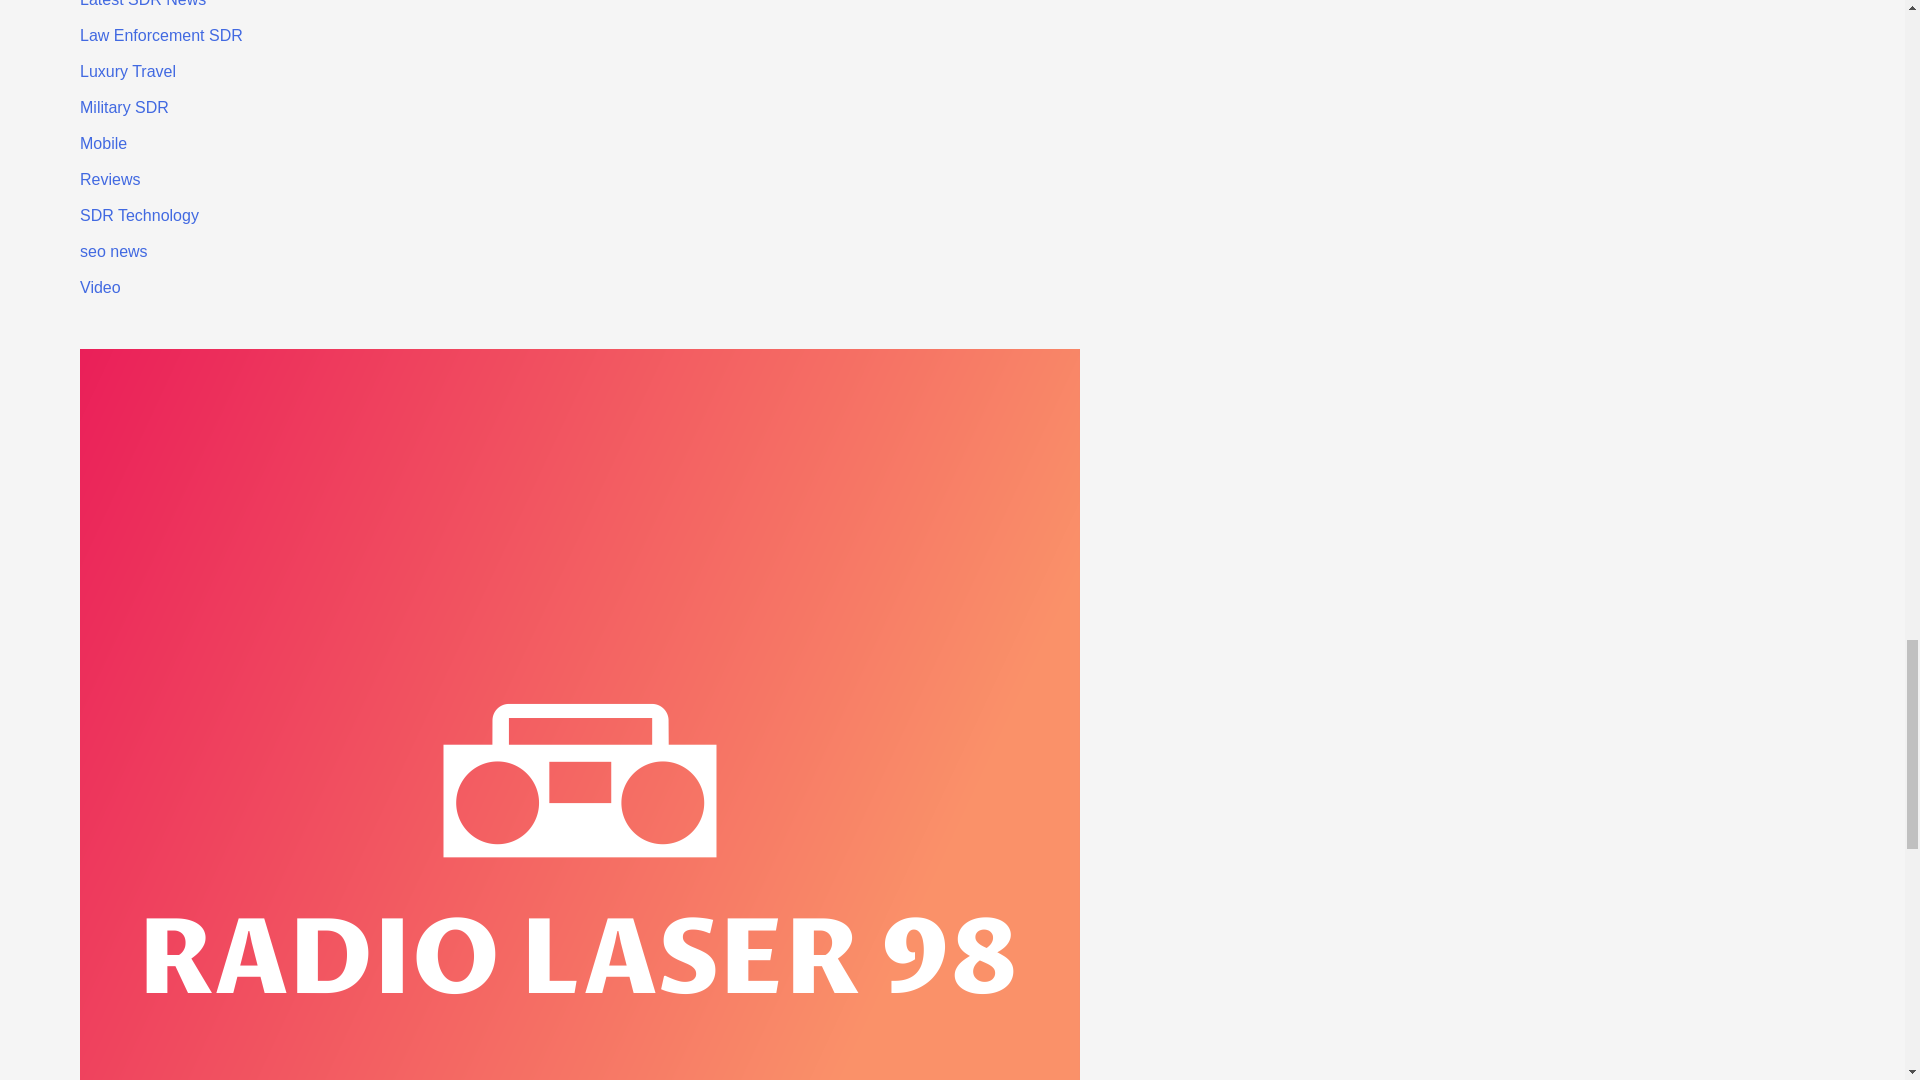  I want to click on SDR Technology, so click(140, 215).